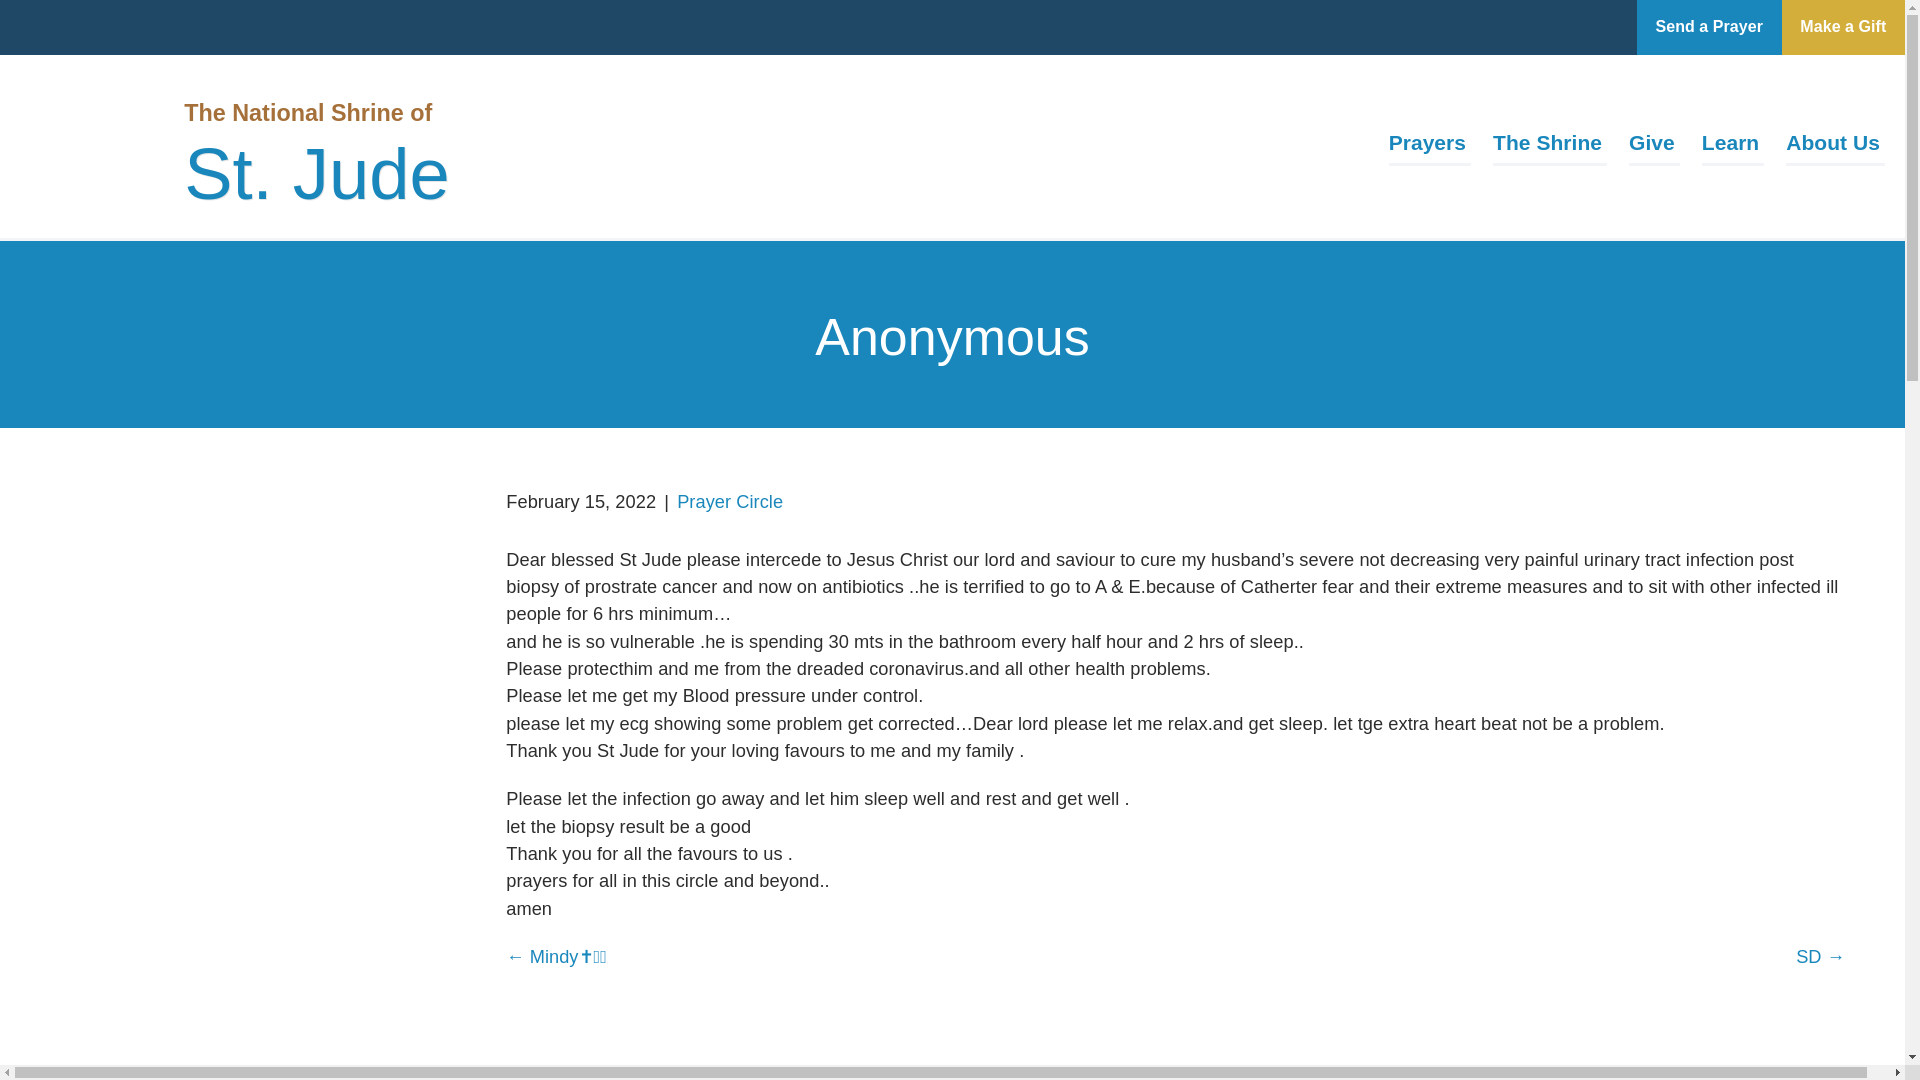 The width and height of the screenshot is (1920, 1080). I want to click on Prayers, so click(1429, 147).